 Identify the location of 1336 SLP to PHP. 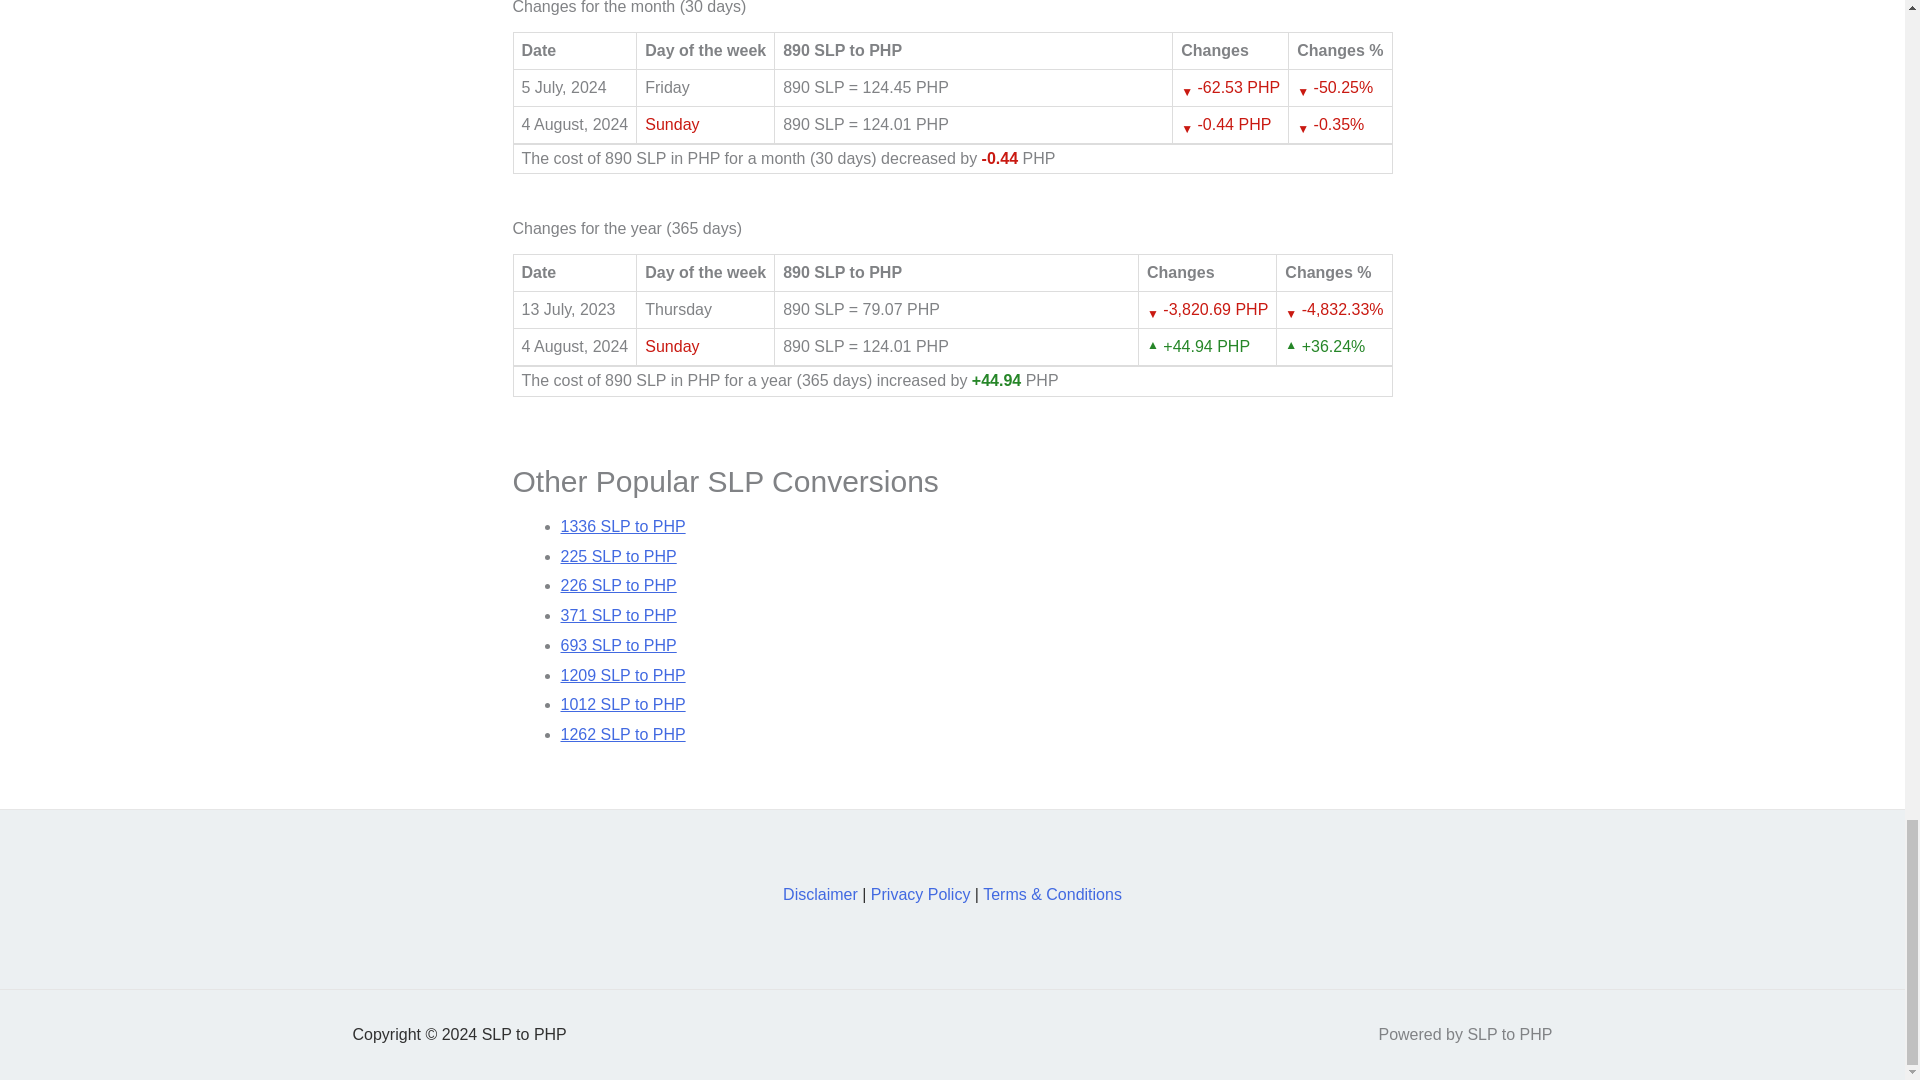
(622, 526).